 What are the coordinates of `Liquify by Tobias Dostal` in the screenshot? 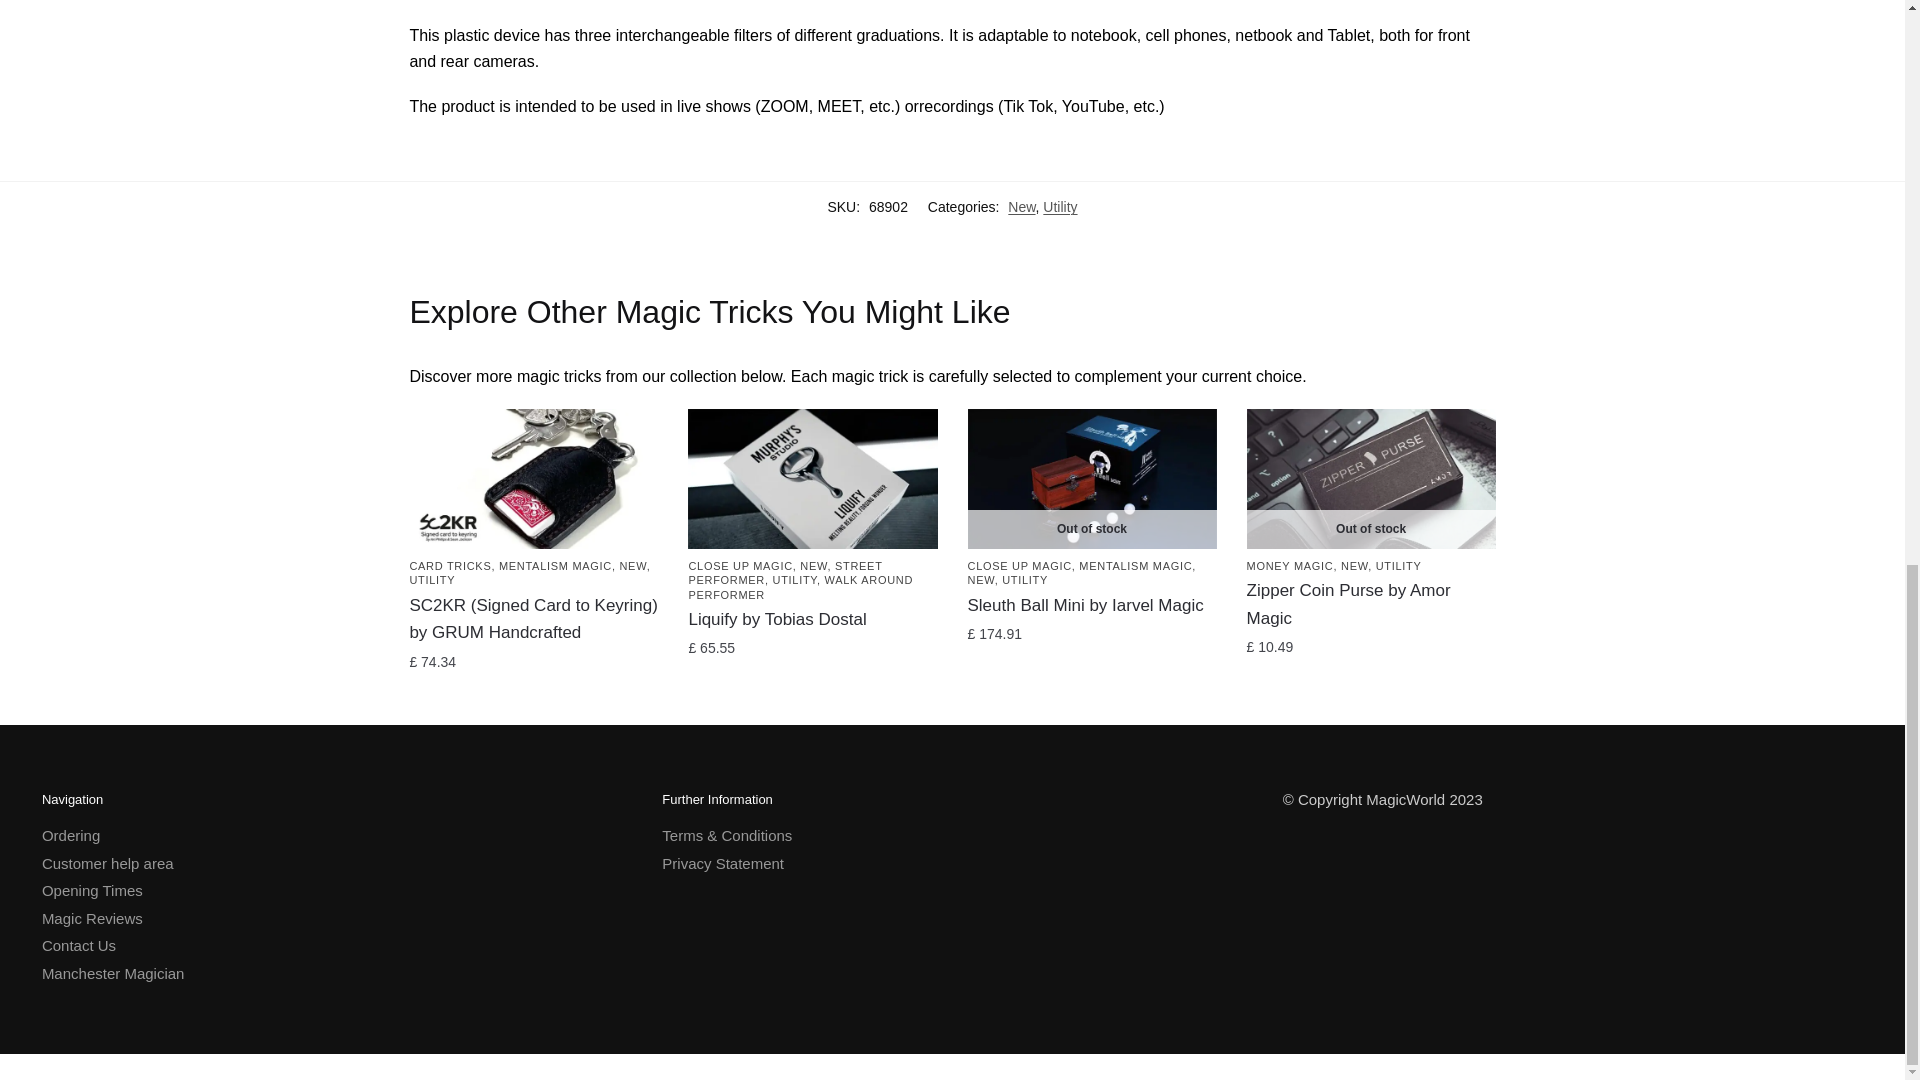 It's located at (812, 478).